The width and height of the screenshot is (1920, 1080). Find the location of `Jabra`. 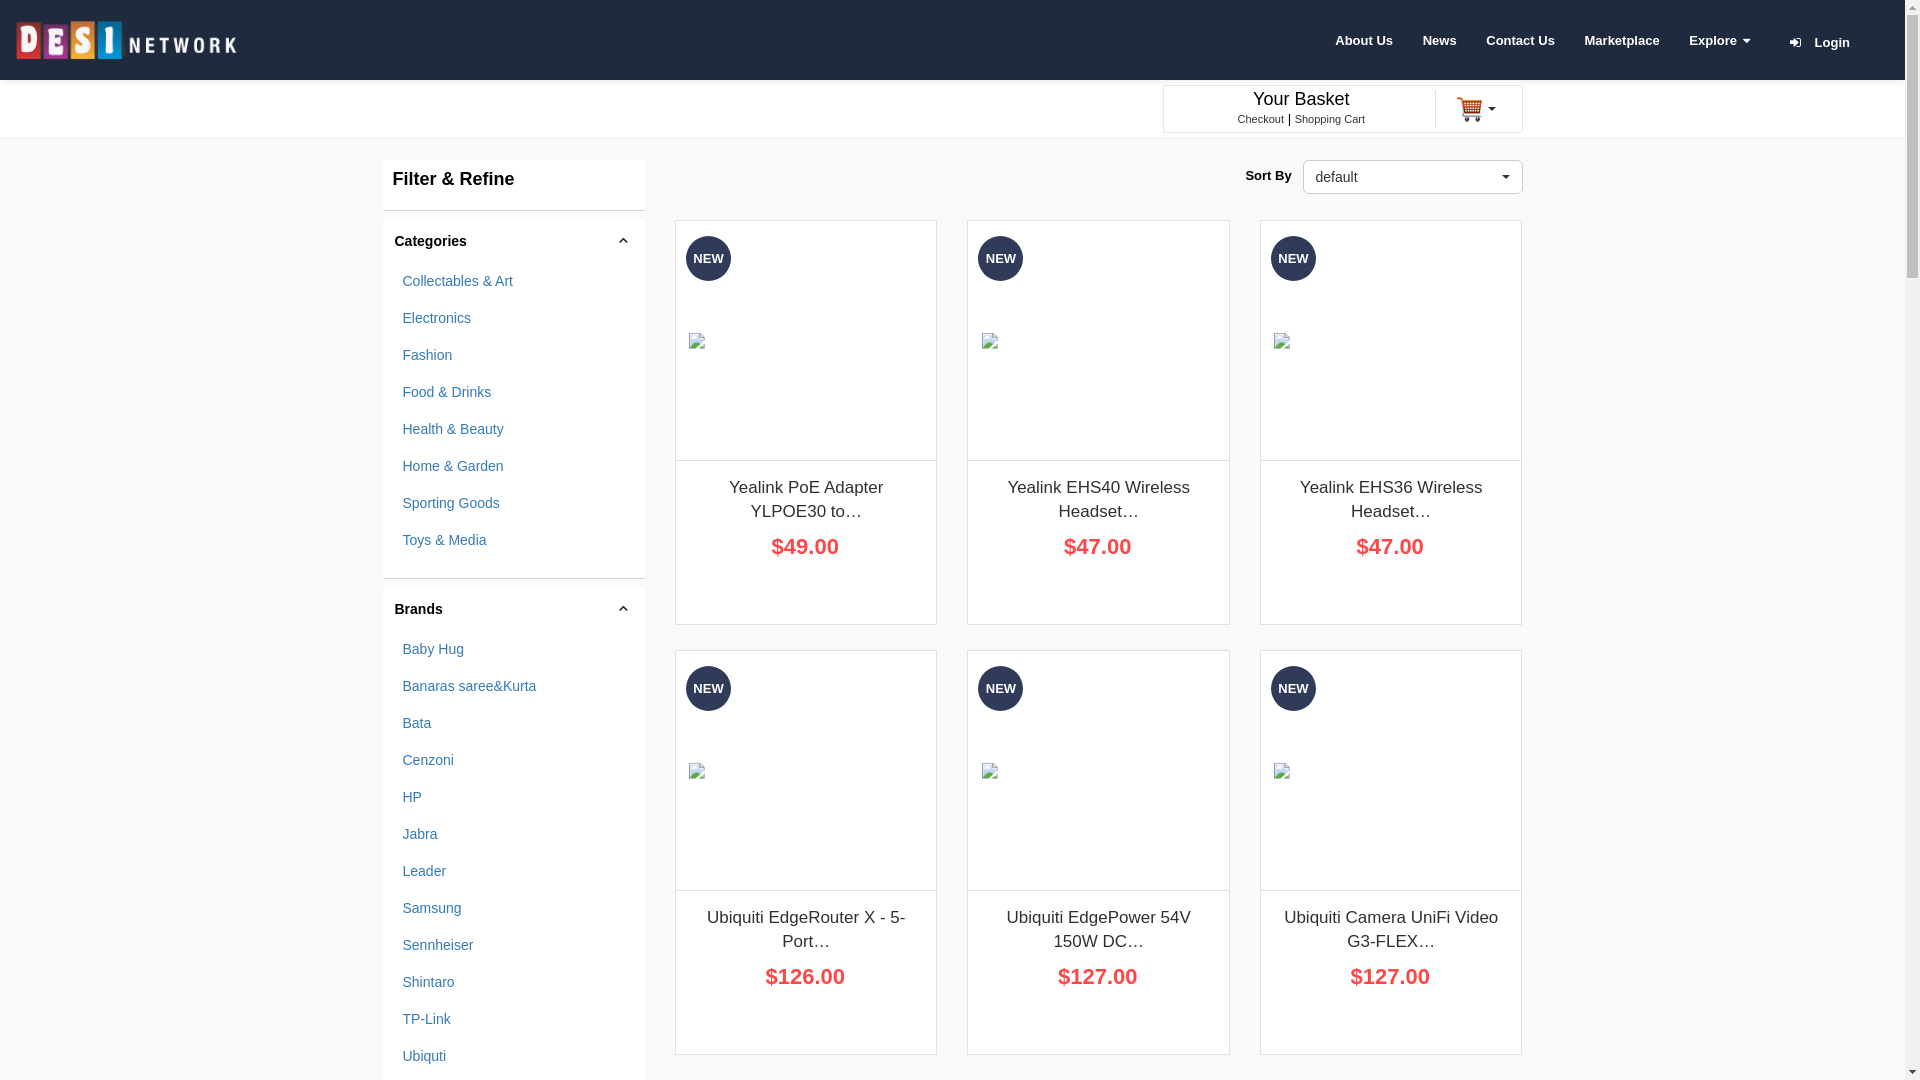

Jabra is located at coordinates (514, 834).